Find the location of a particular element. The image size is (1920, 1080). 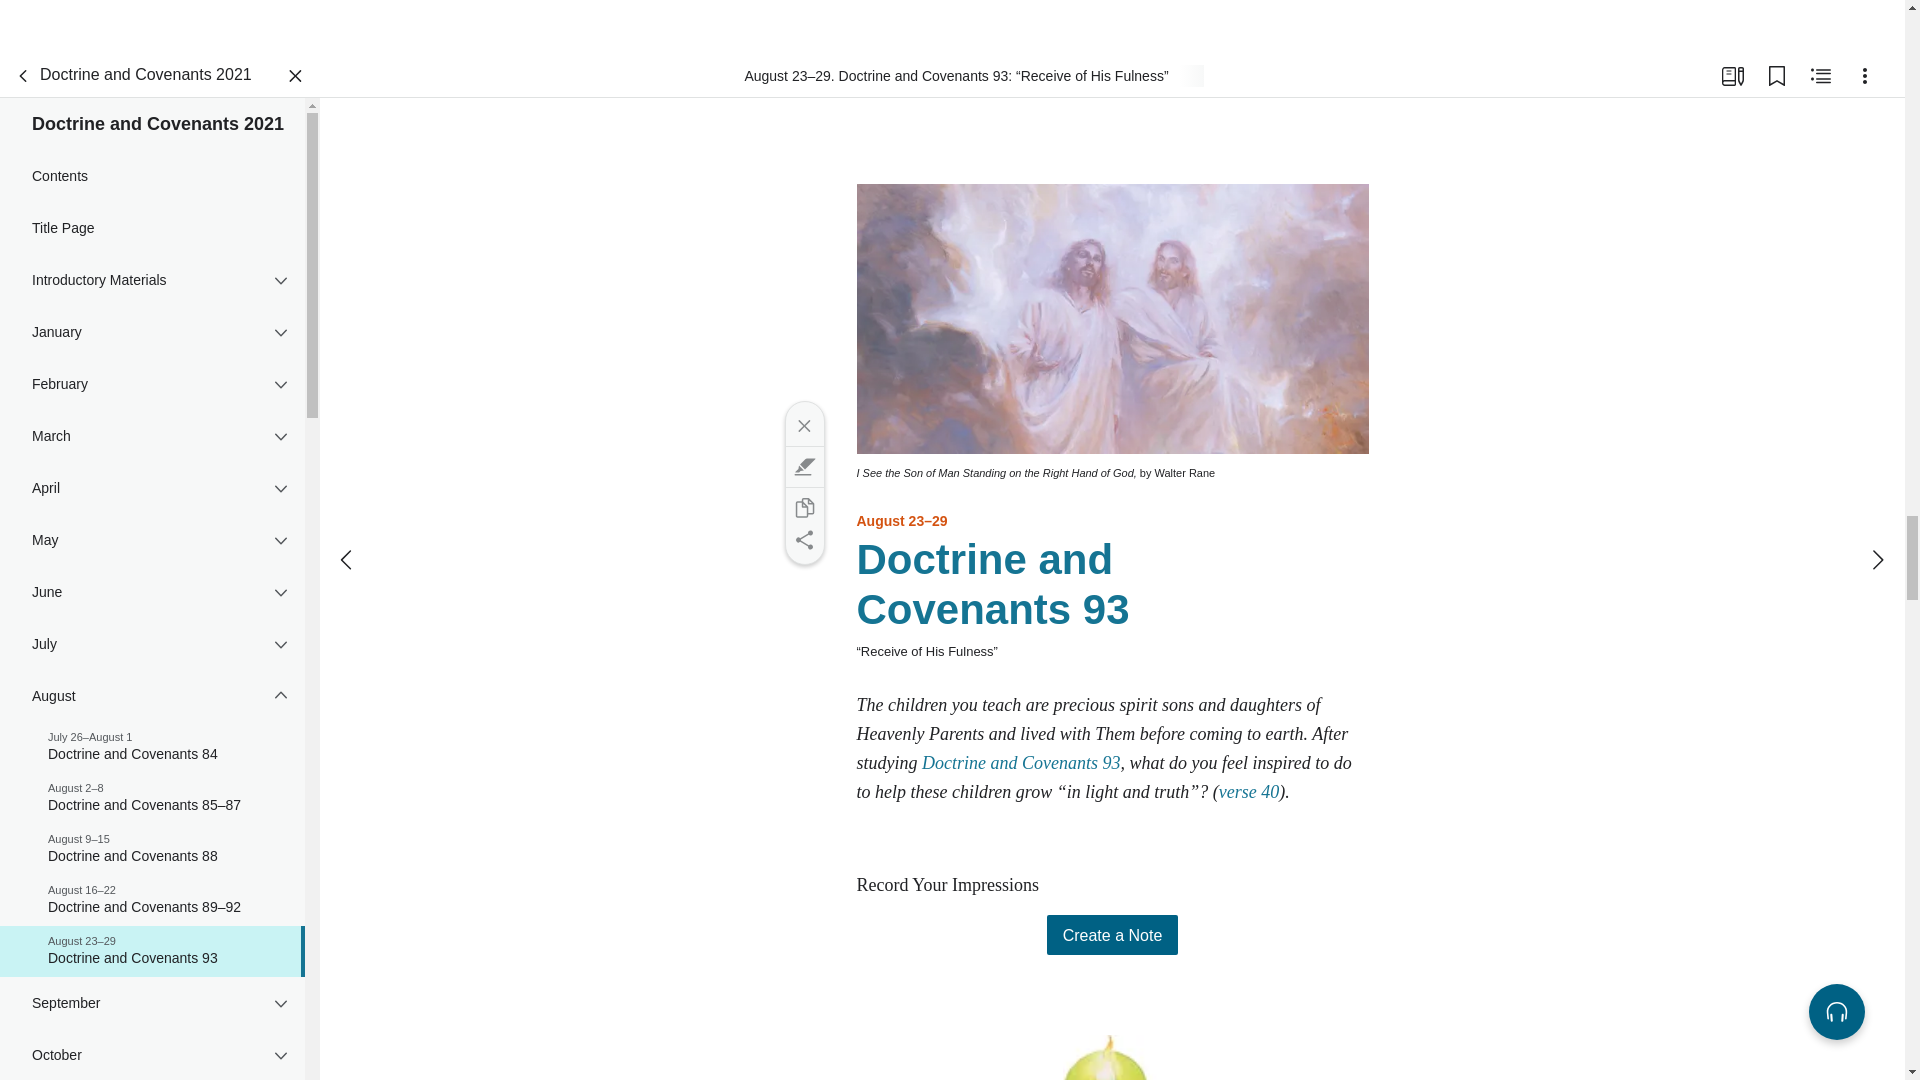

Doctrine and Covenants 93 is located at coordinates (992, 584).